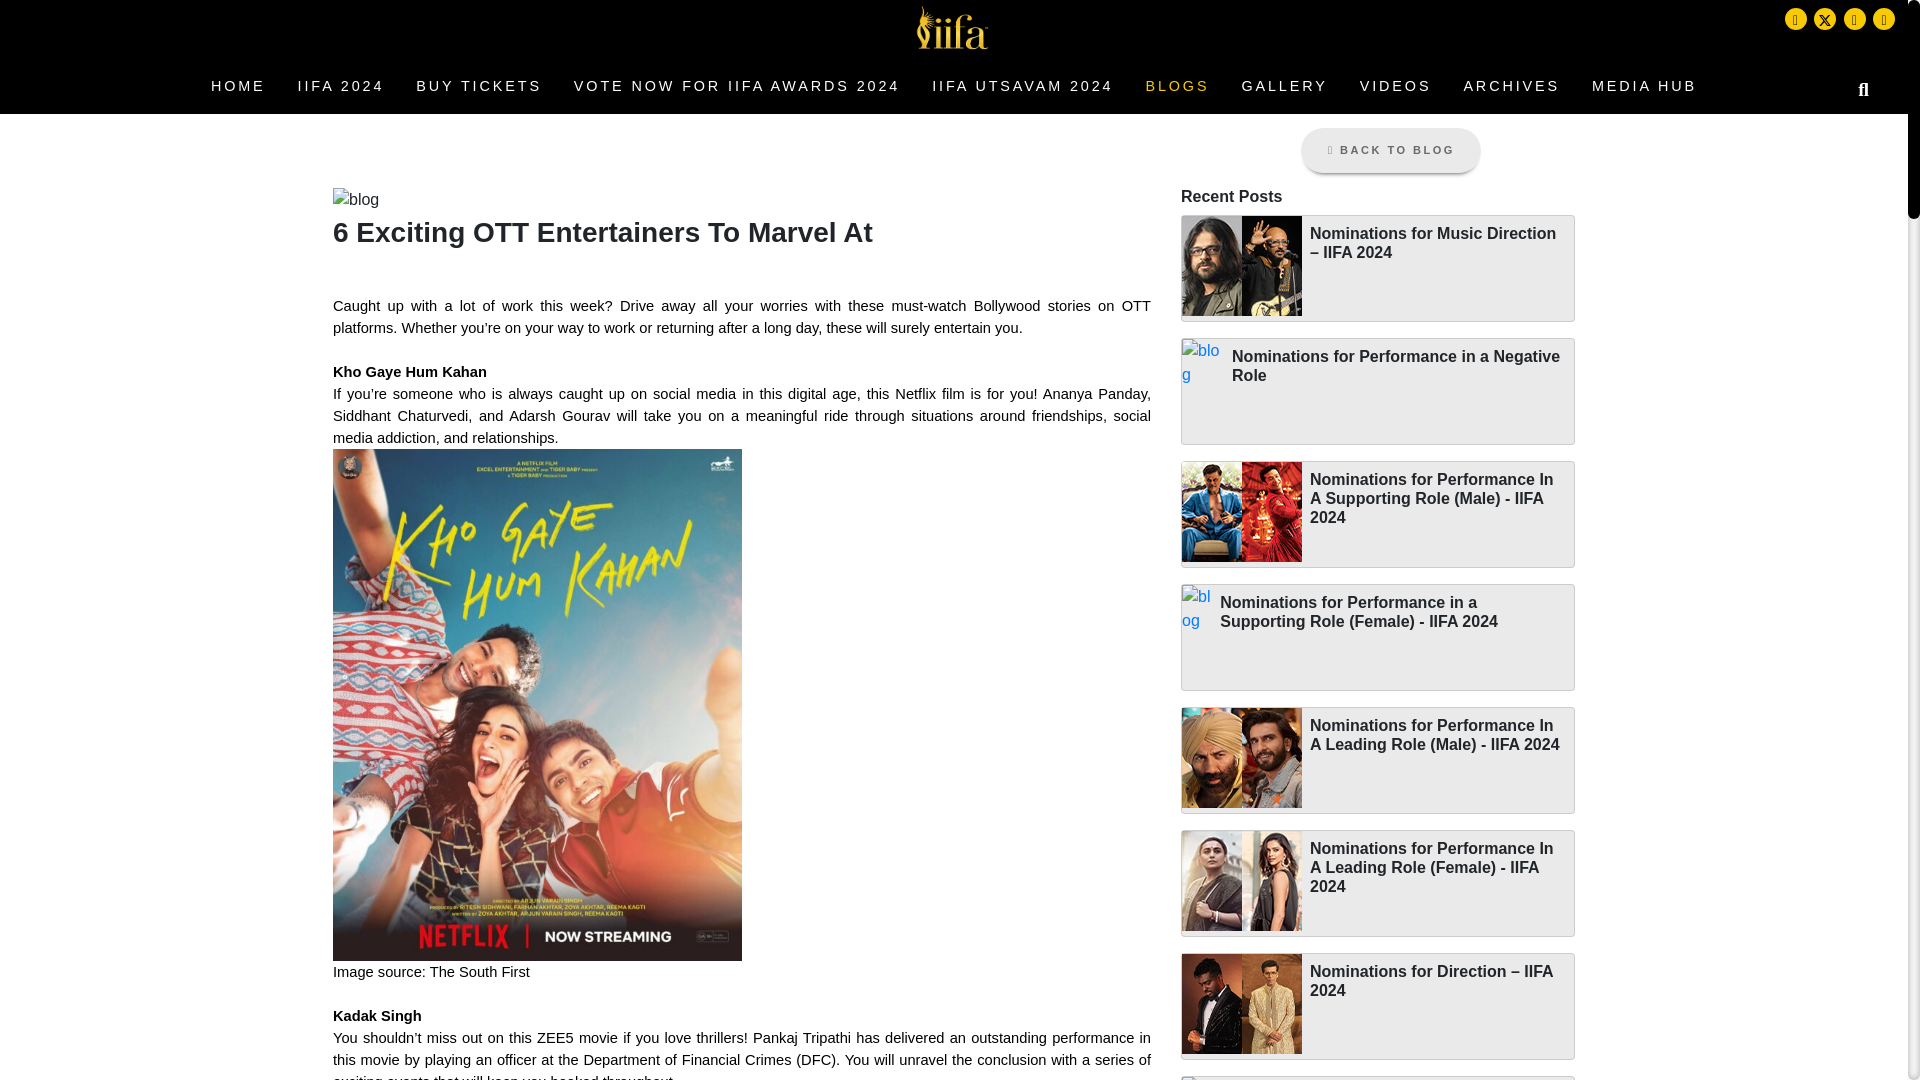 This screenshot has height=1080, width=1920. What do you see at coordinates (737, 86) in the screenshot?
I see `VOTE NOW FOR IIFA AWARDS 2024` at bounding box center [737, 86].